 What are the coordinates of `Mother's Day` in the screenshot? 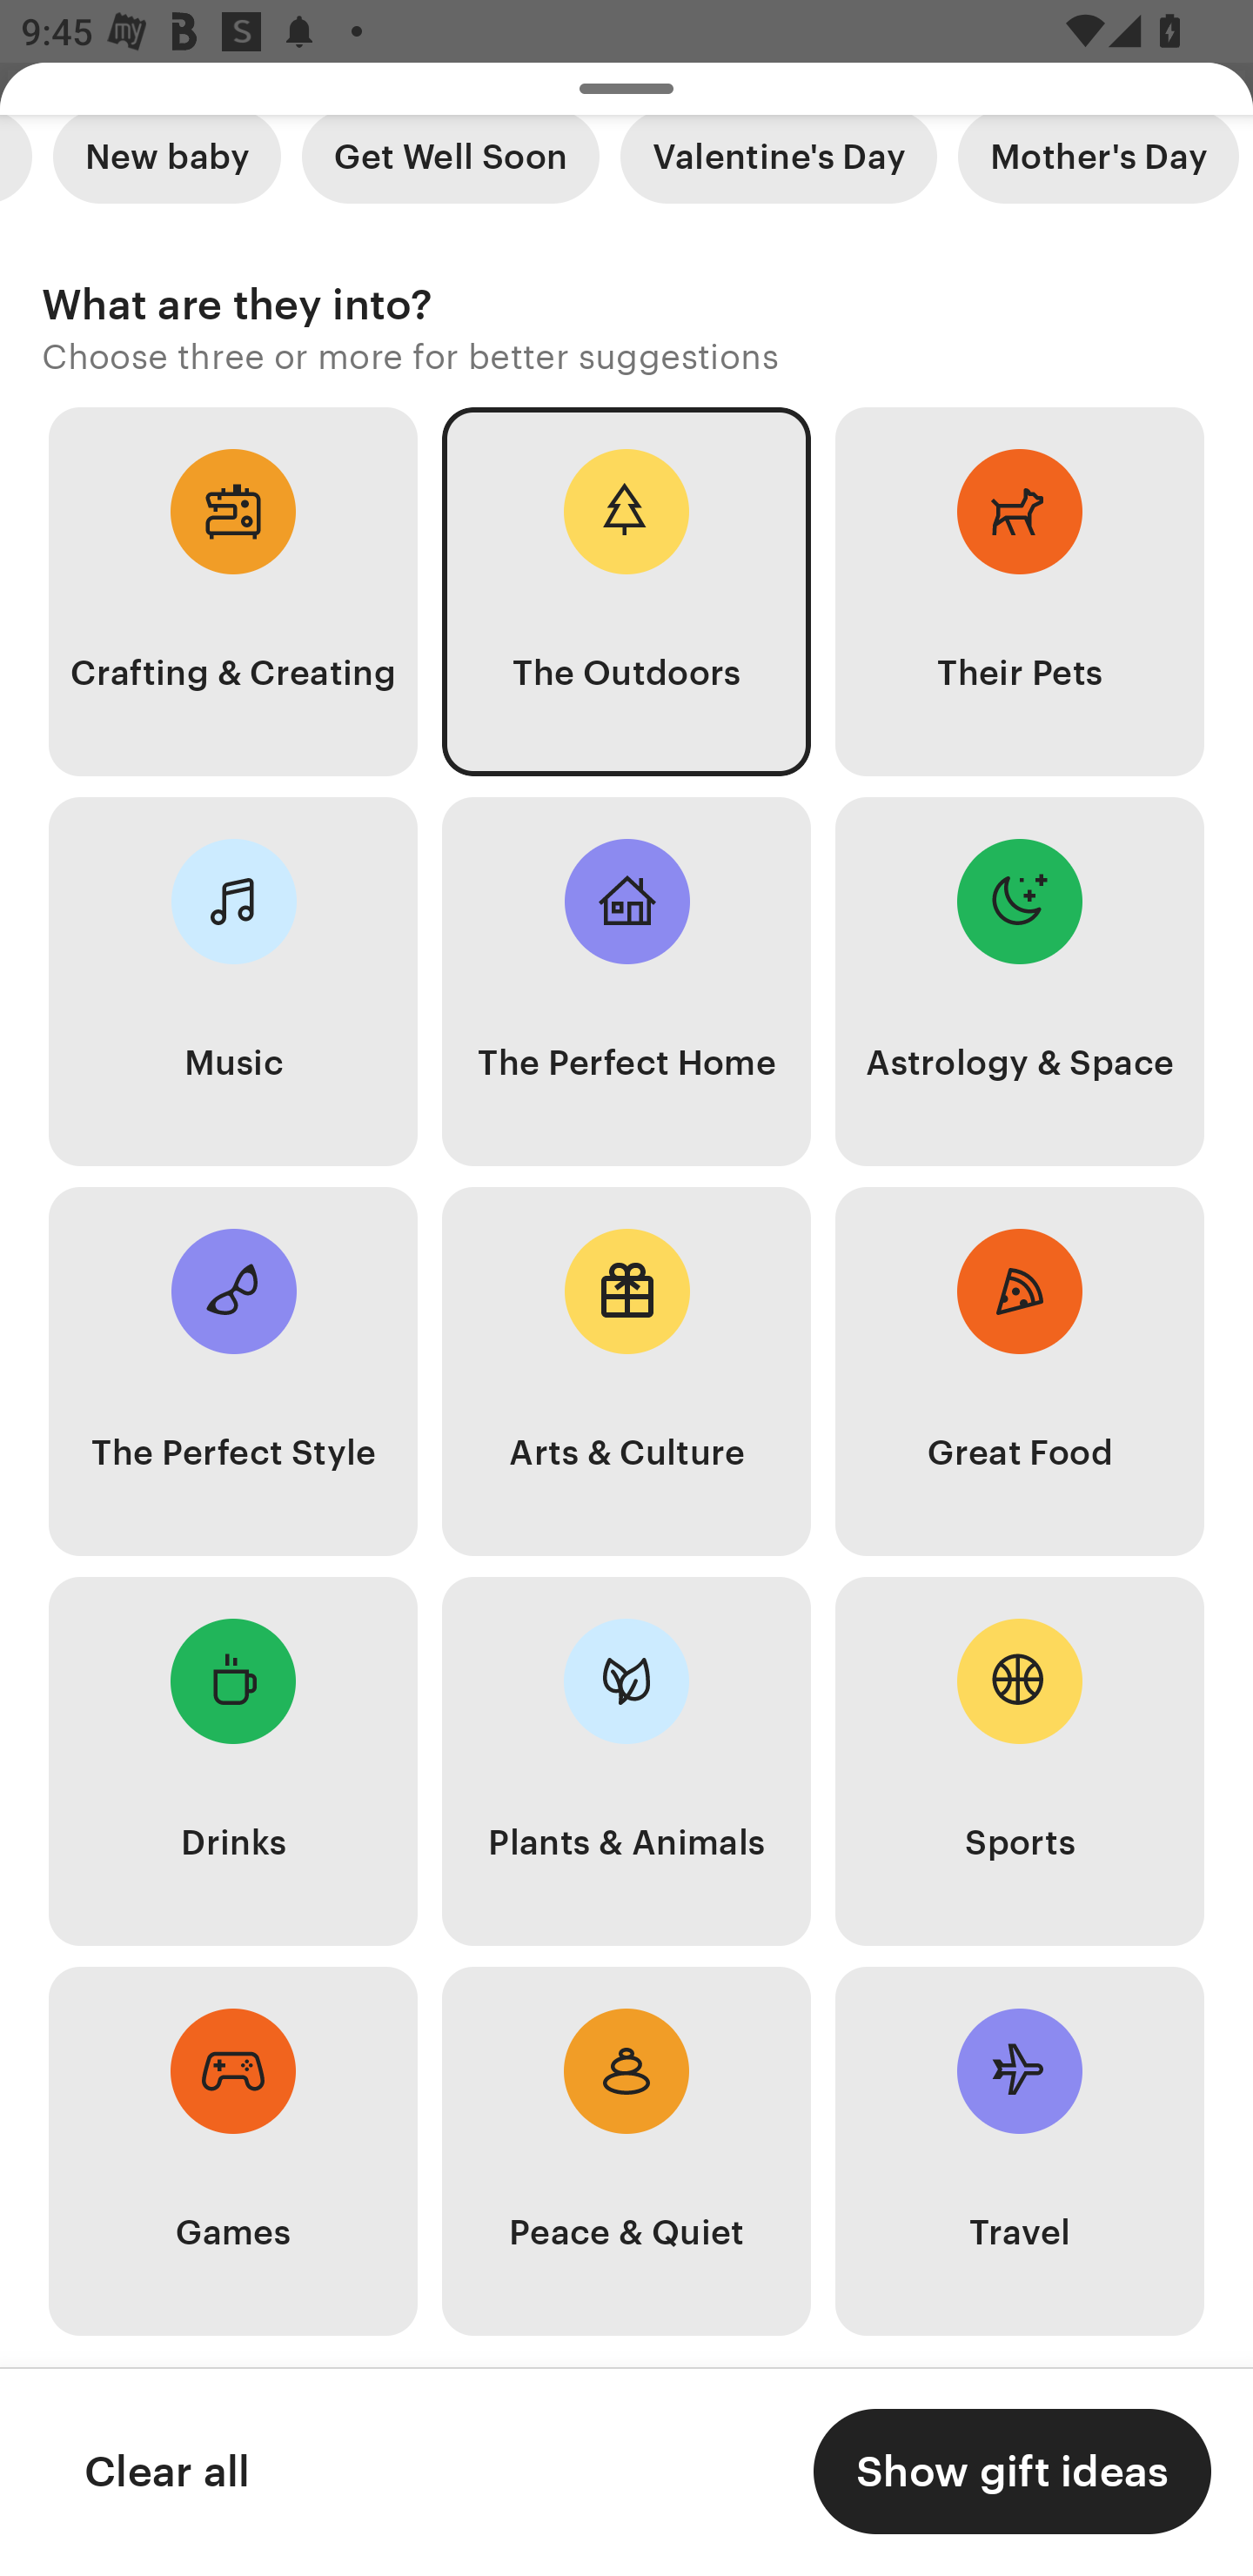 It's located at (1098, 167).